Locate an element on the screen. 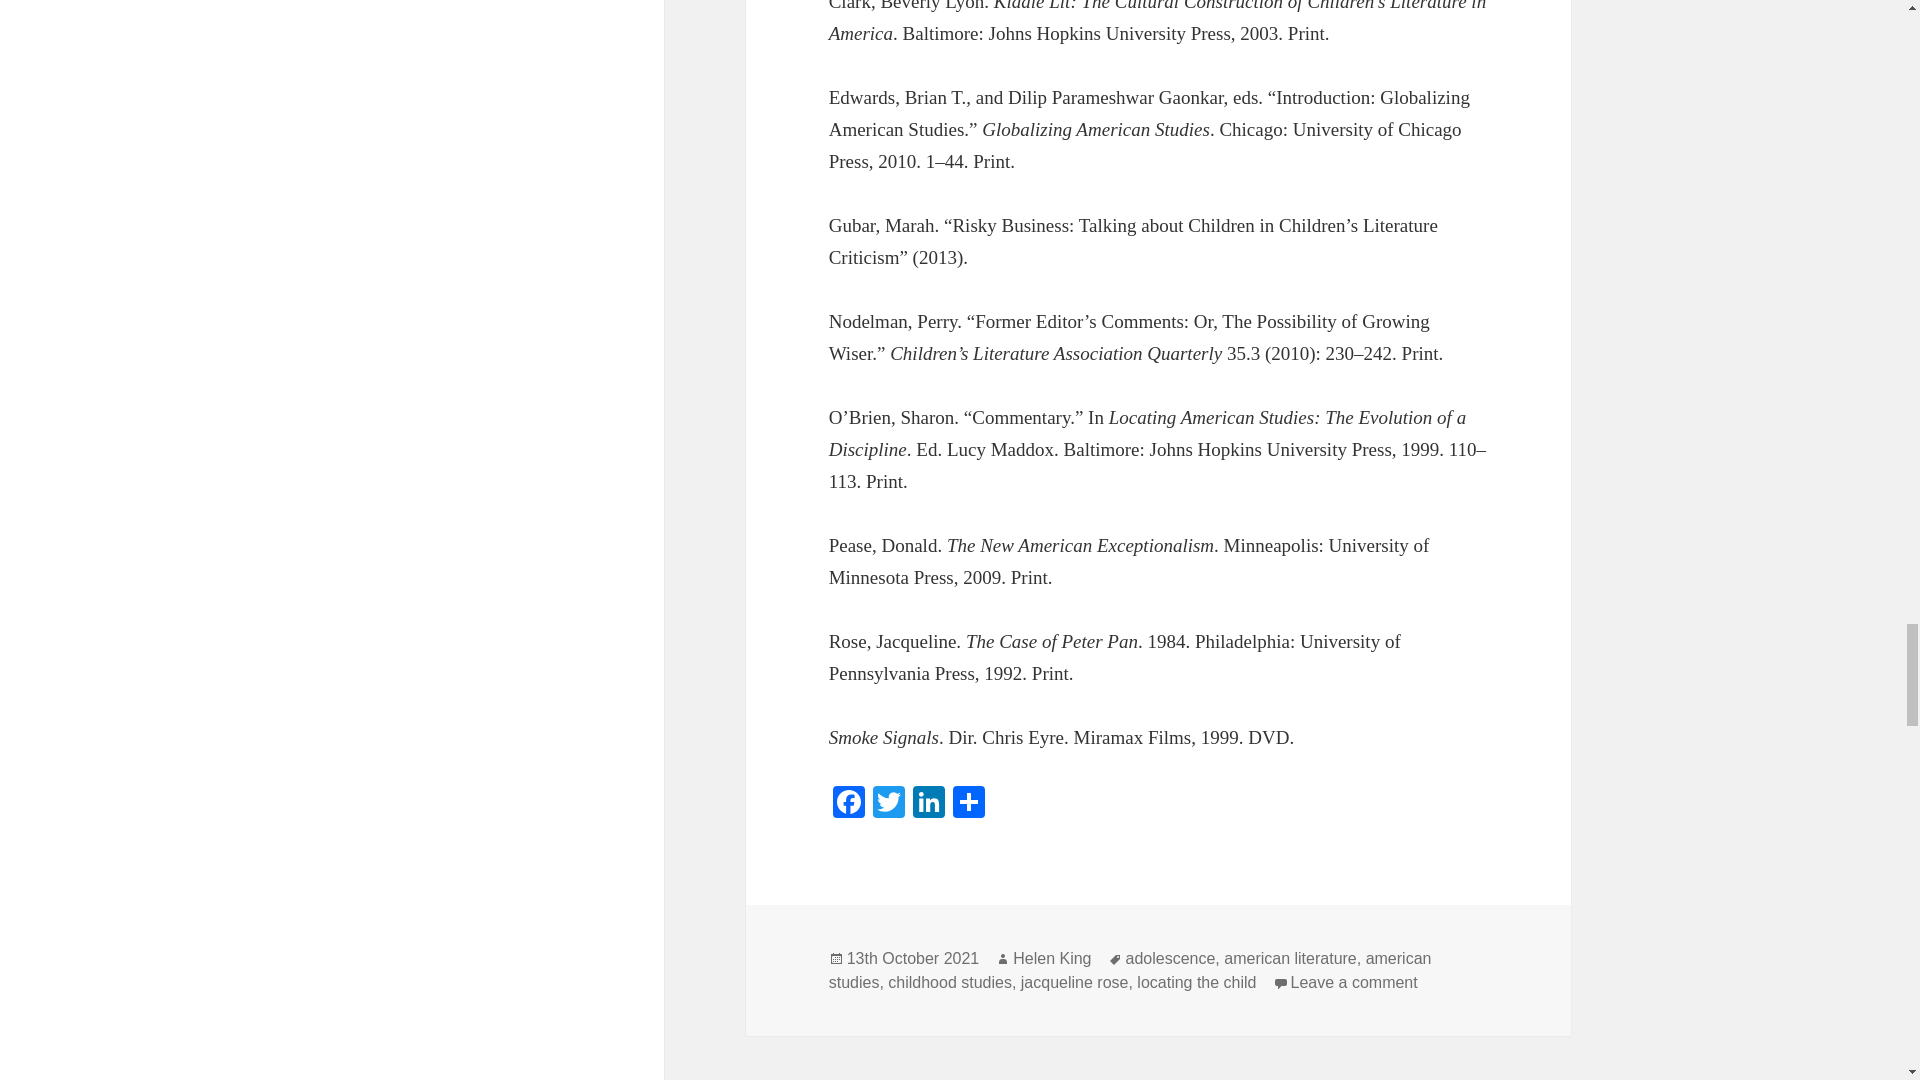  Twitter is located at coordinates (888, 804).